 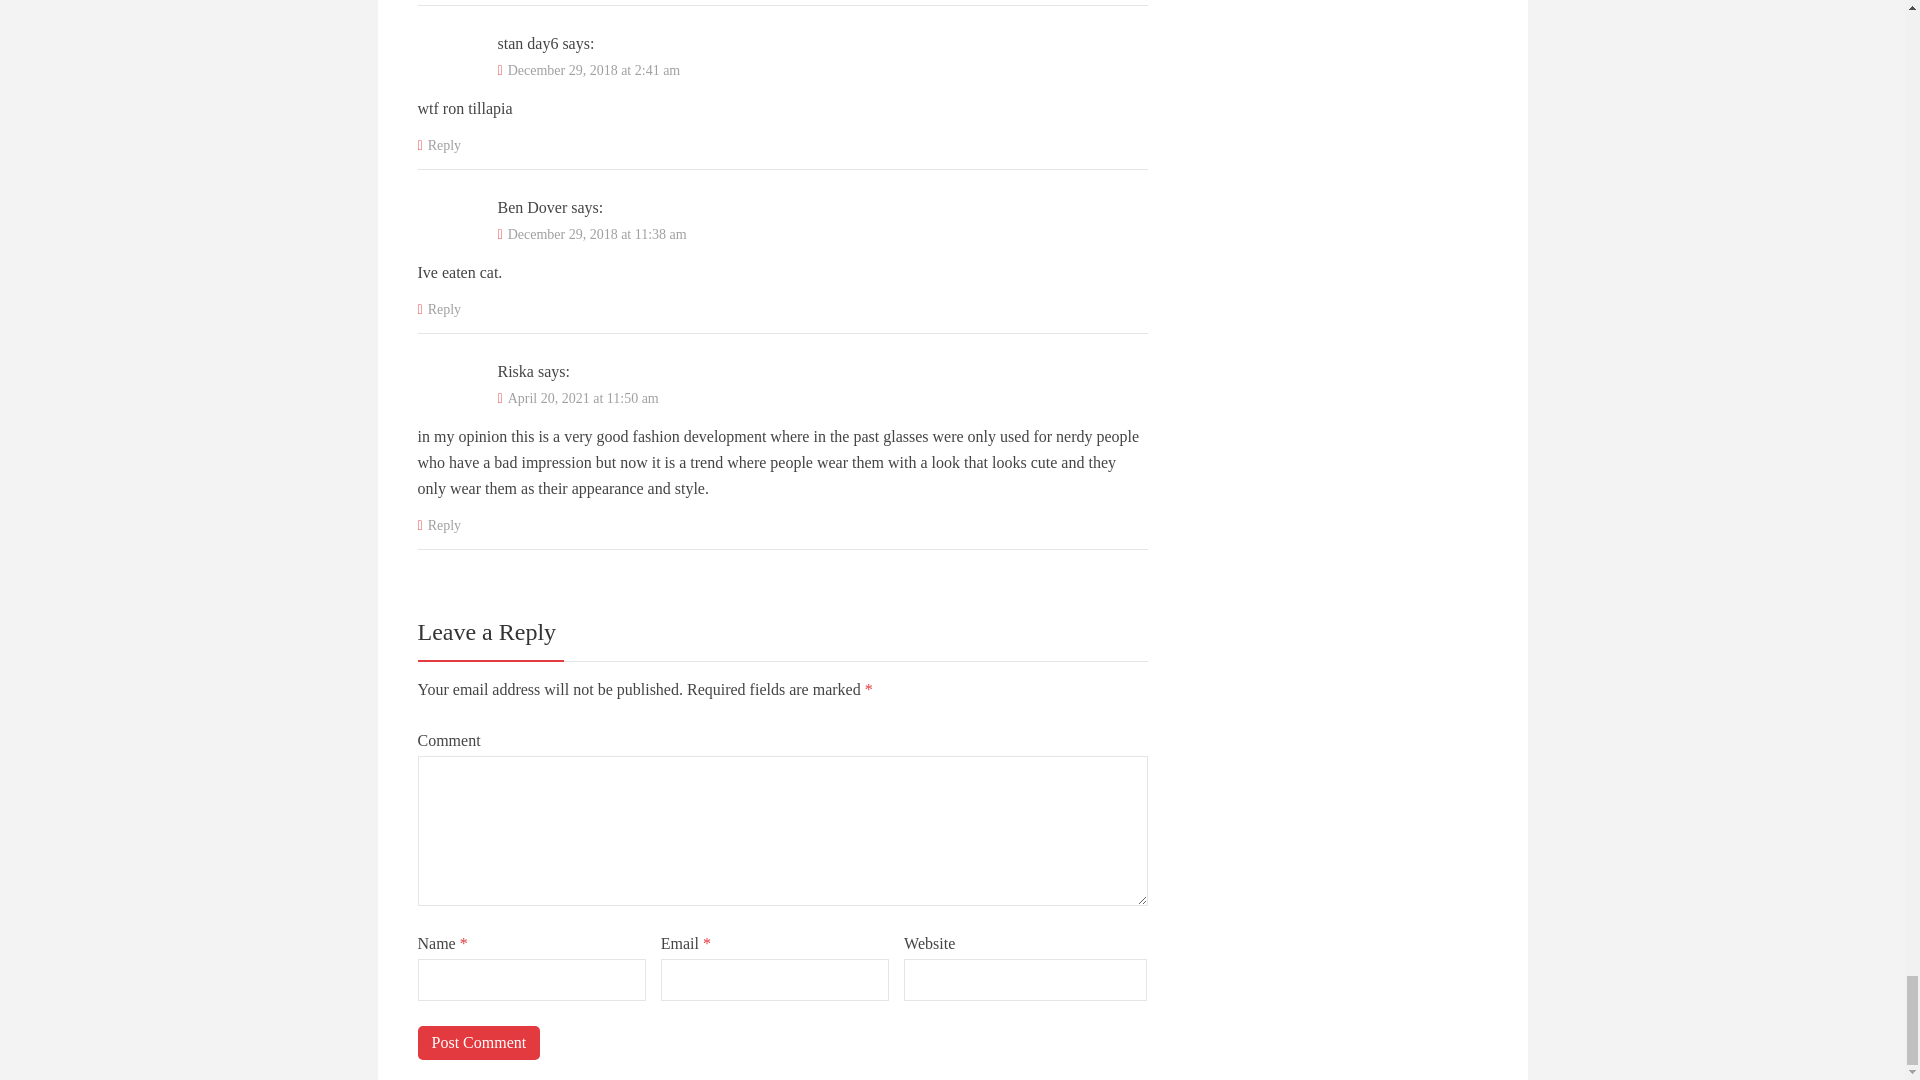 I want to click on Reply, so click(x=440, y=526).